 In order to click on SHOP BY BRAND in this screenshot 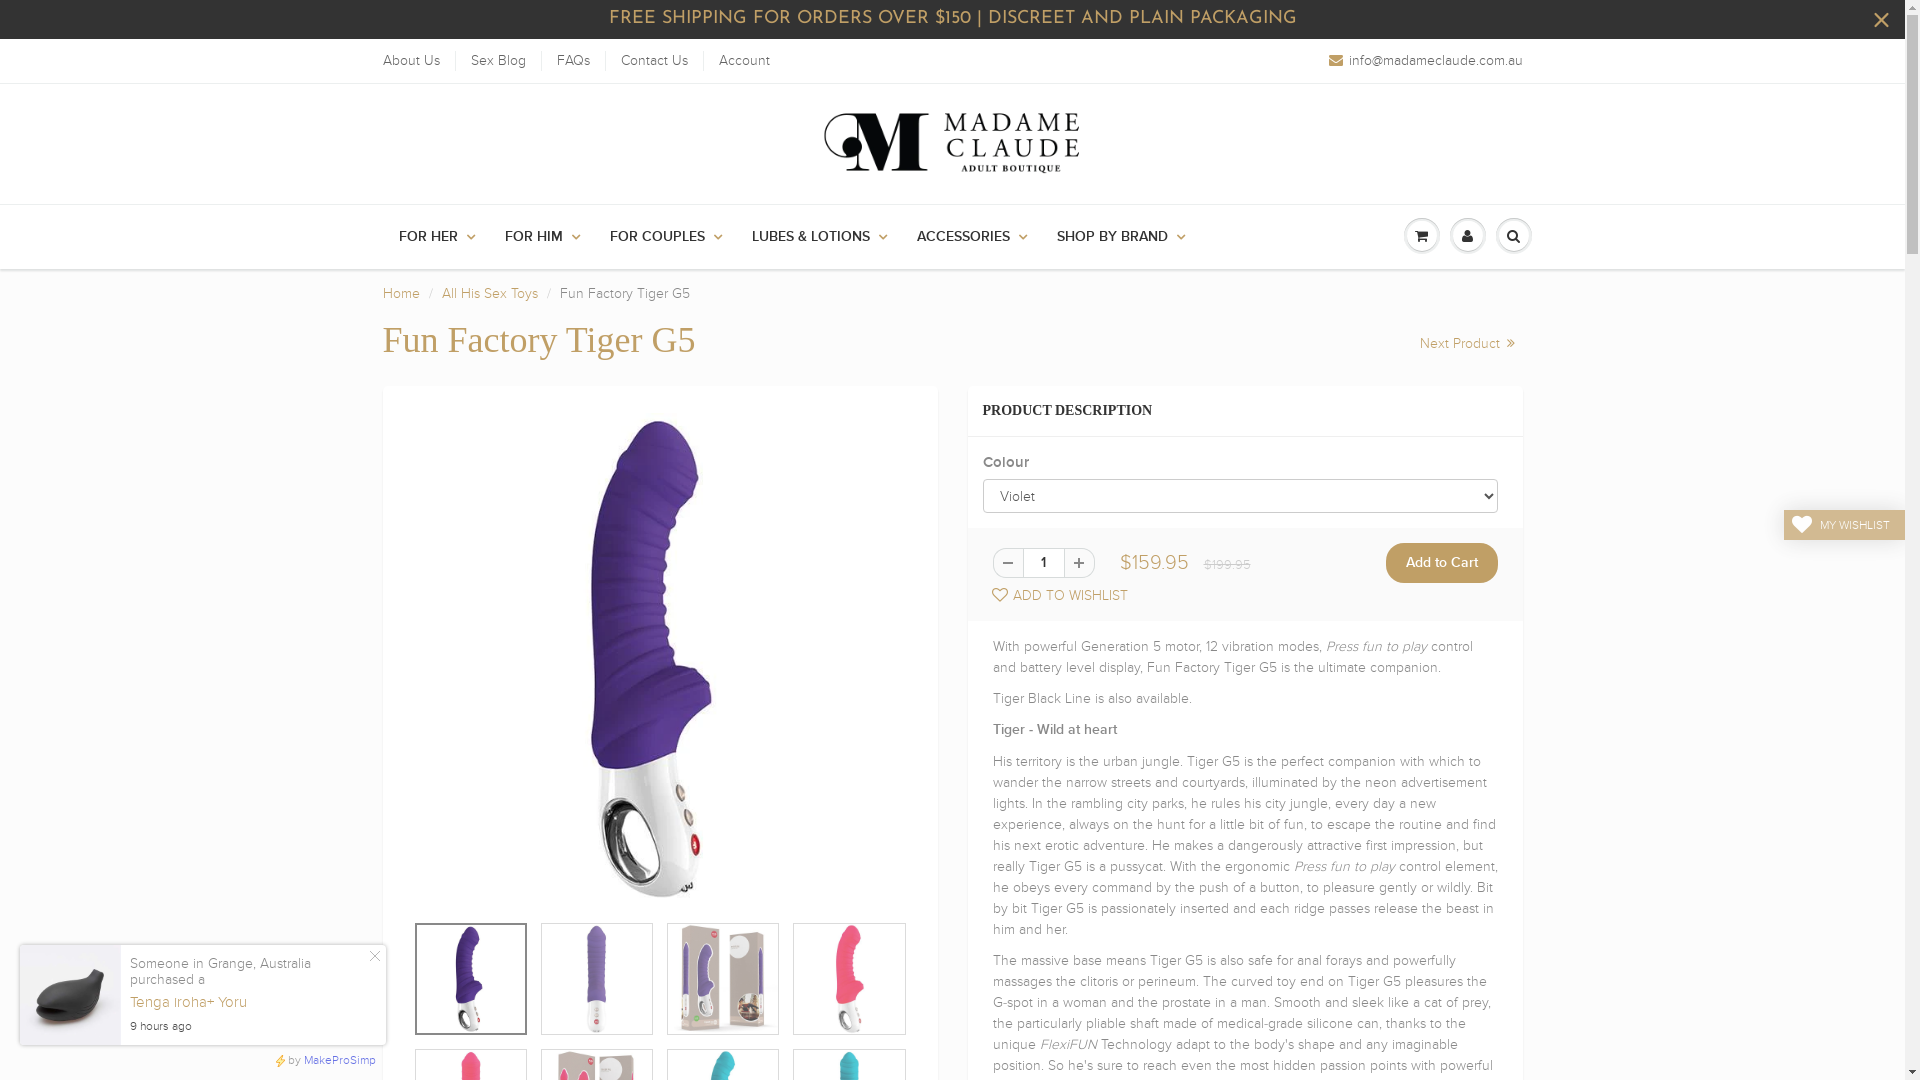, I will do `click(1121, 237)`.